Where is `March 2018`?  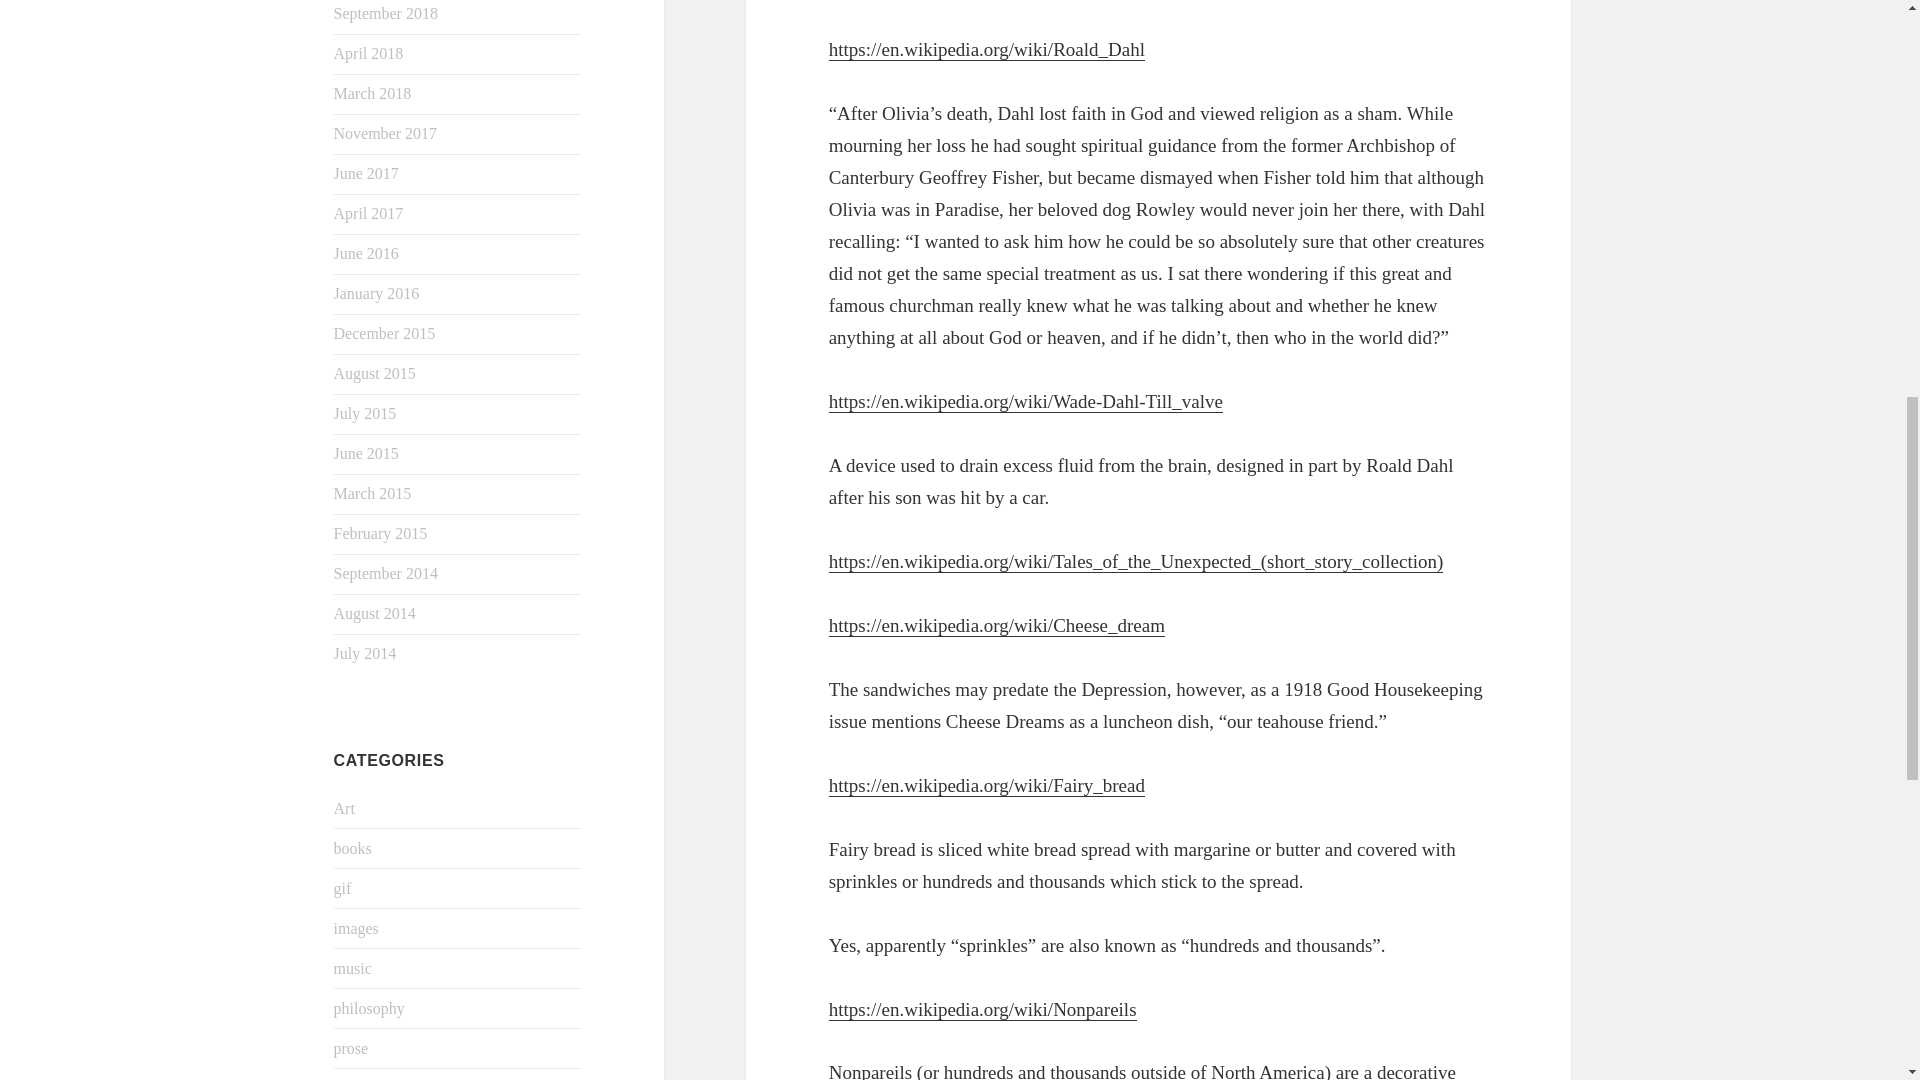 March 2018 is located at coordinates (373, 93).